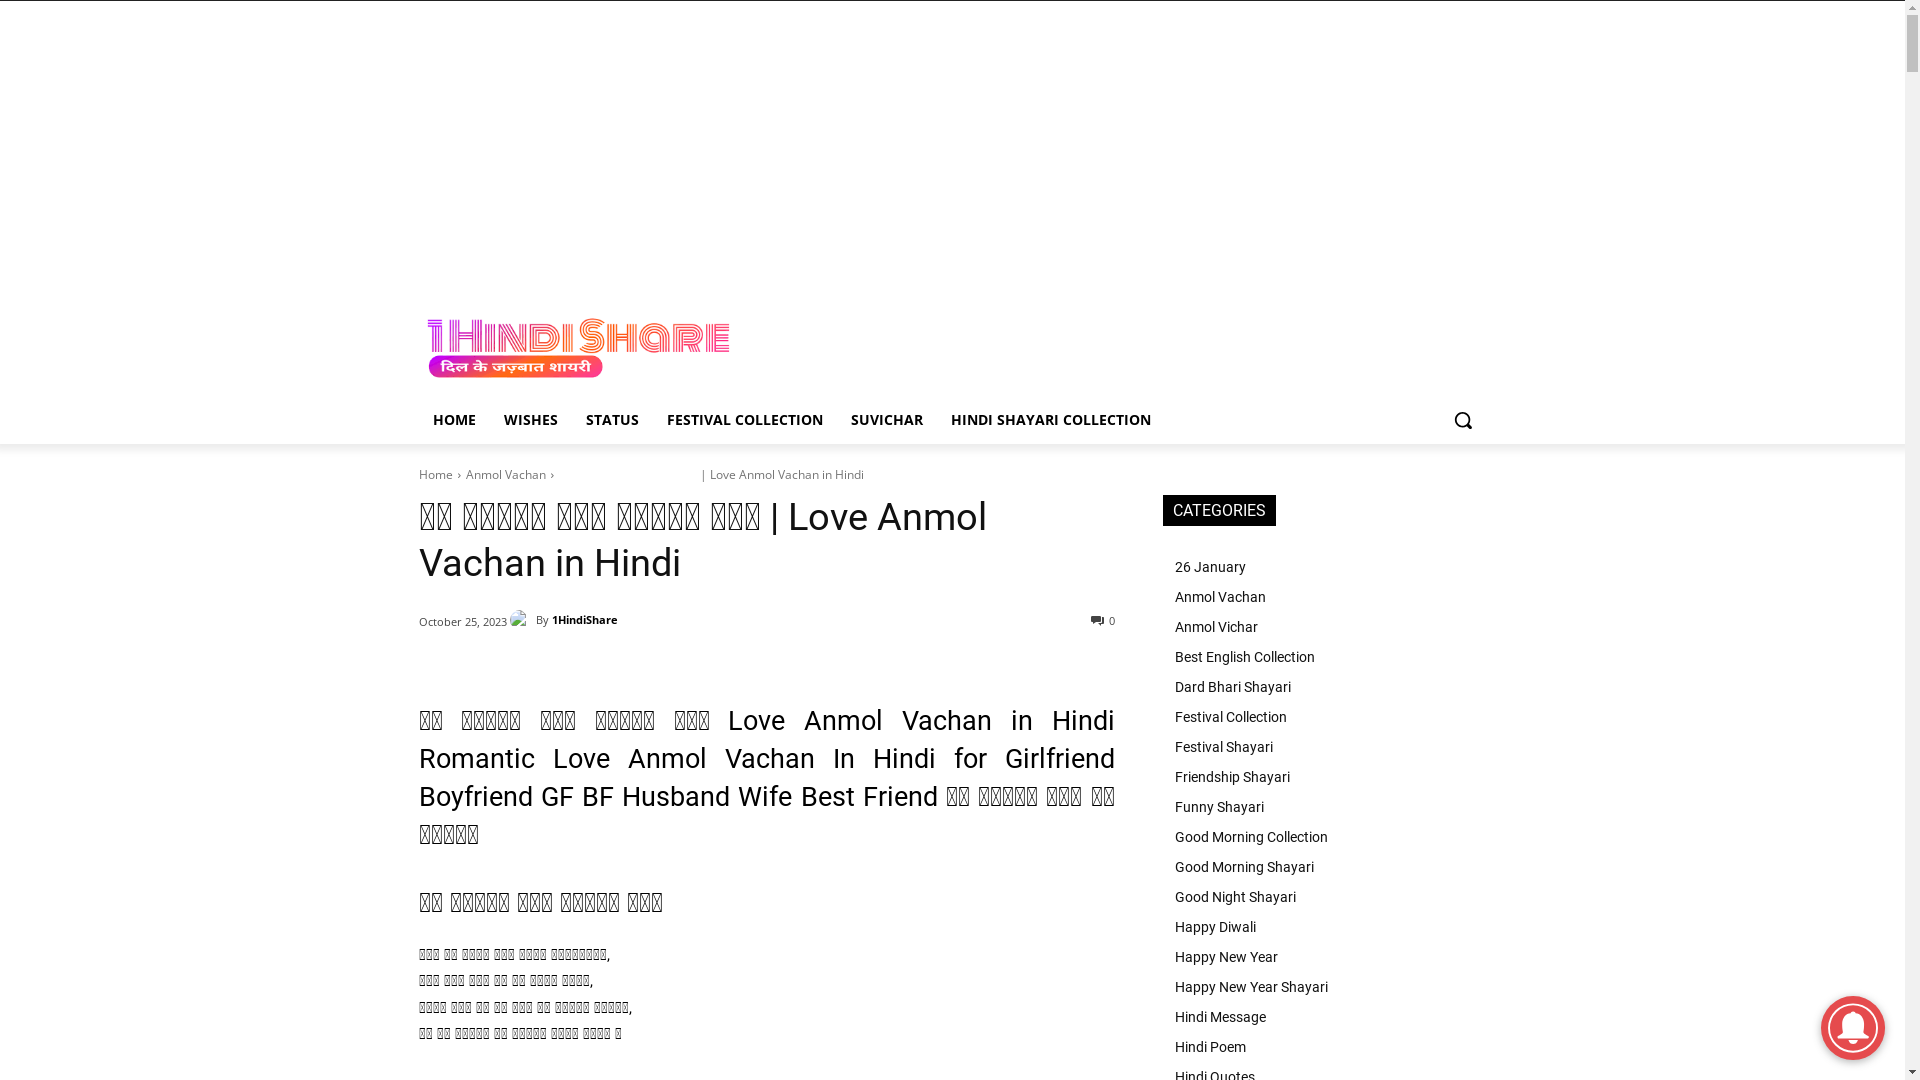  What do you see at coordinates (1102, 620) in the screenshot?
I see `0` at bounding box center [1102, 620].